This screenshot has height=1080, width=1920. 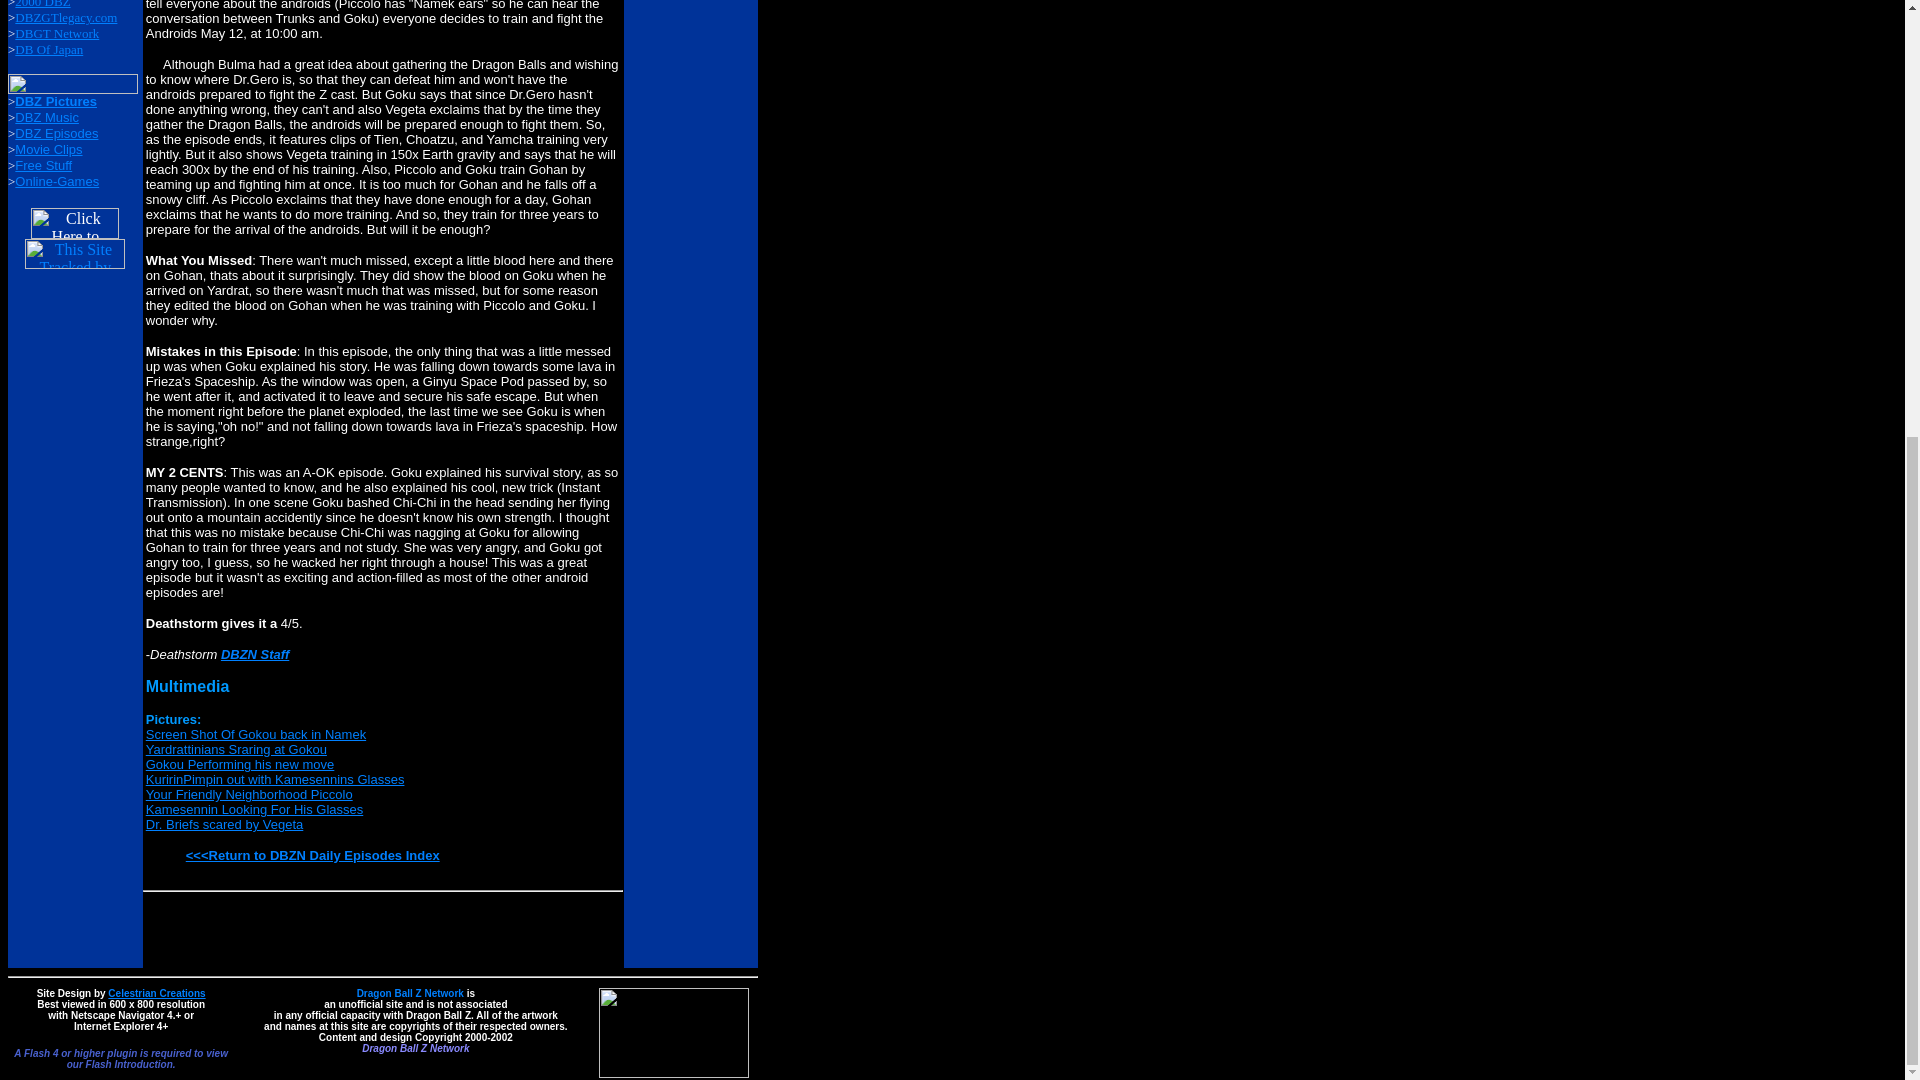 I want to click on 2000 DBZ, so click(x=42, y=4).